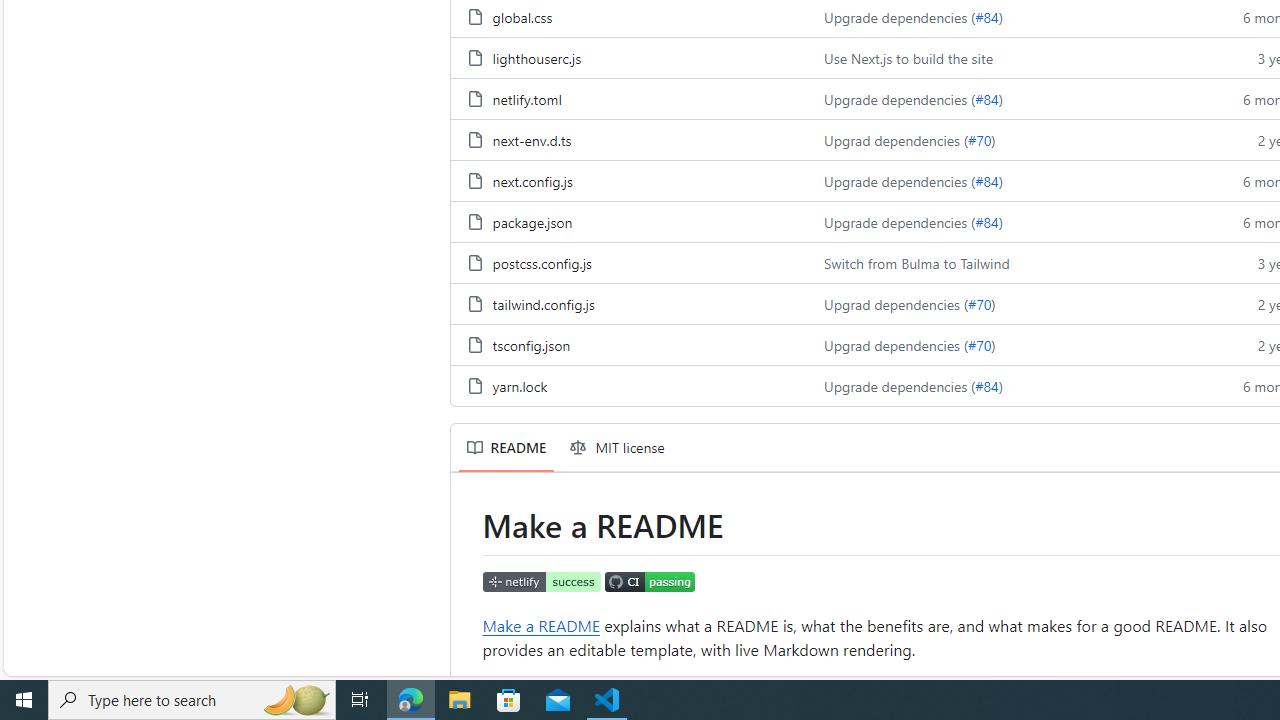  I want to click on tsconfig.json, (File), so click(530, 344).